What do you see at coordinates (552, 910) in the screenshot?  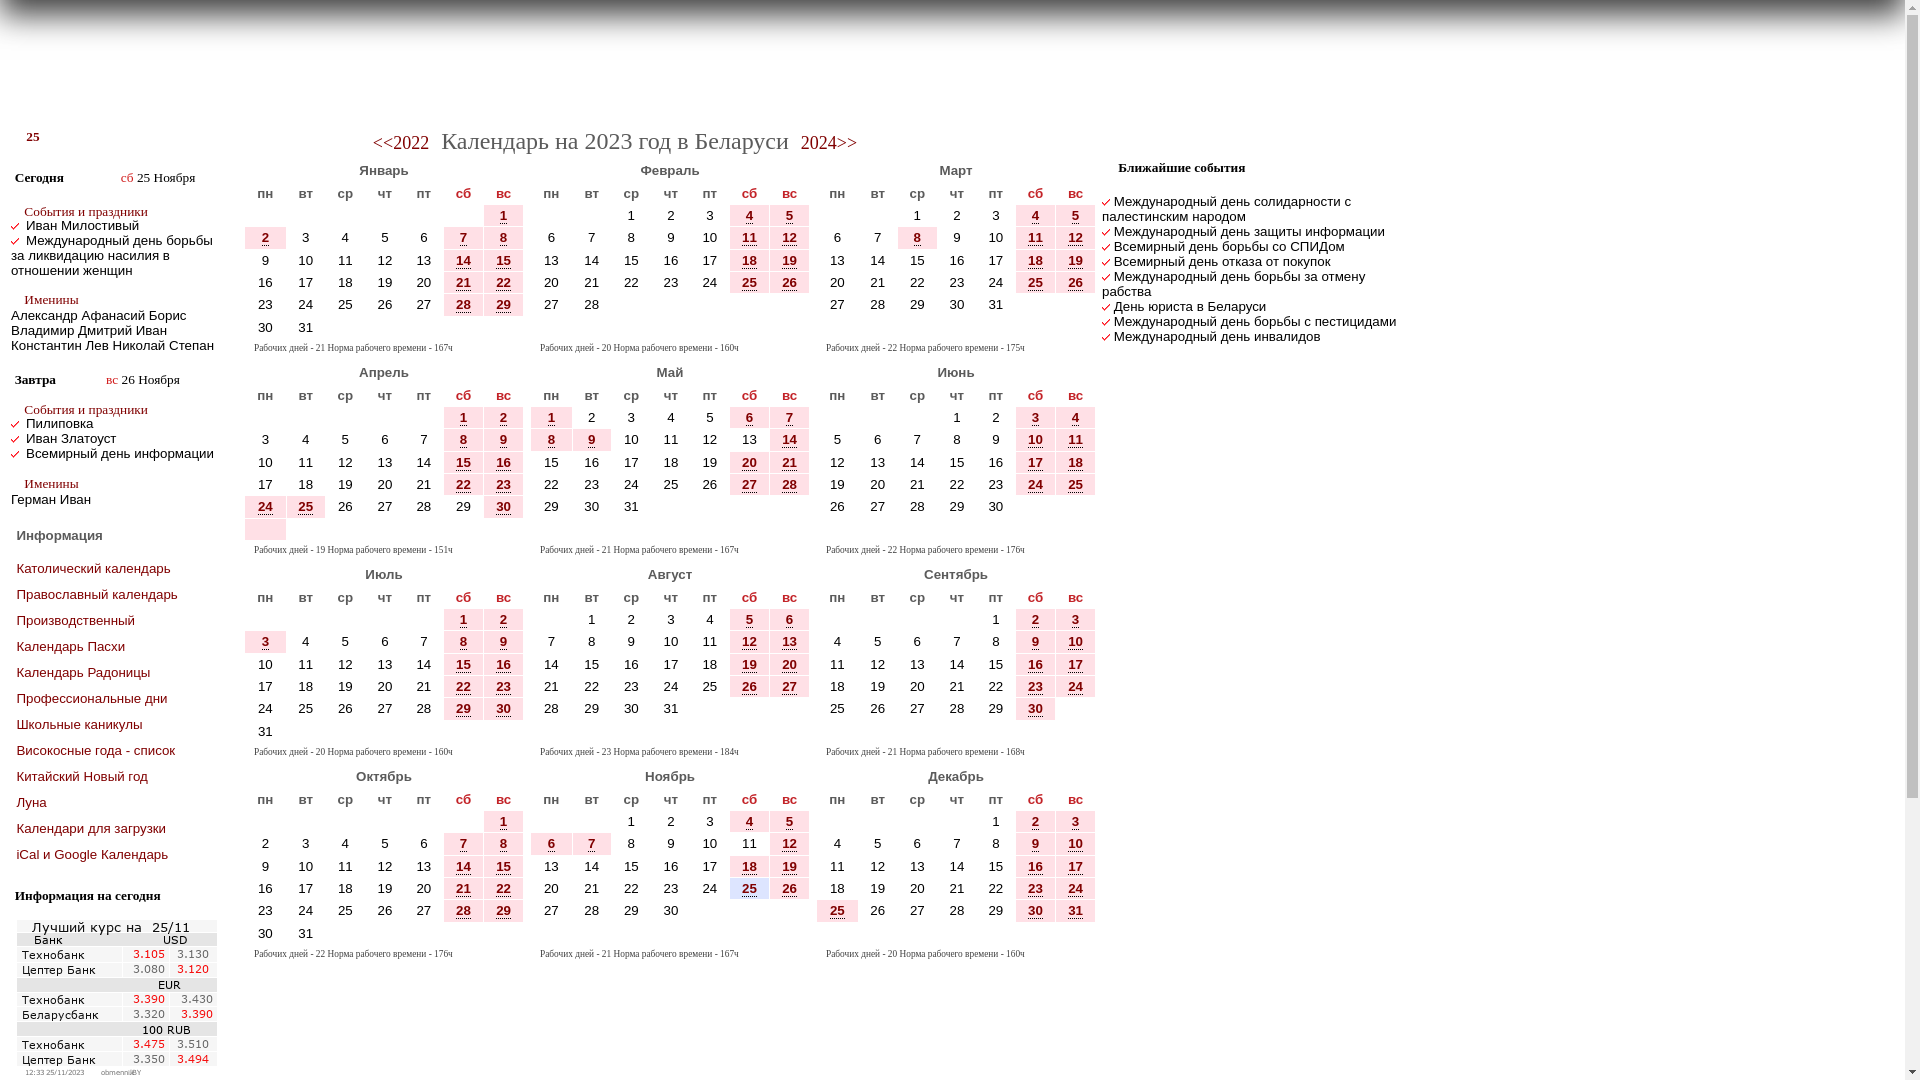 I see `27` at bounding box center [552, 910].